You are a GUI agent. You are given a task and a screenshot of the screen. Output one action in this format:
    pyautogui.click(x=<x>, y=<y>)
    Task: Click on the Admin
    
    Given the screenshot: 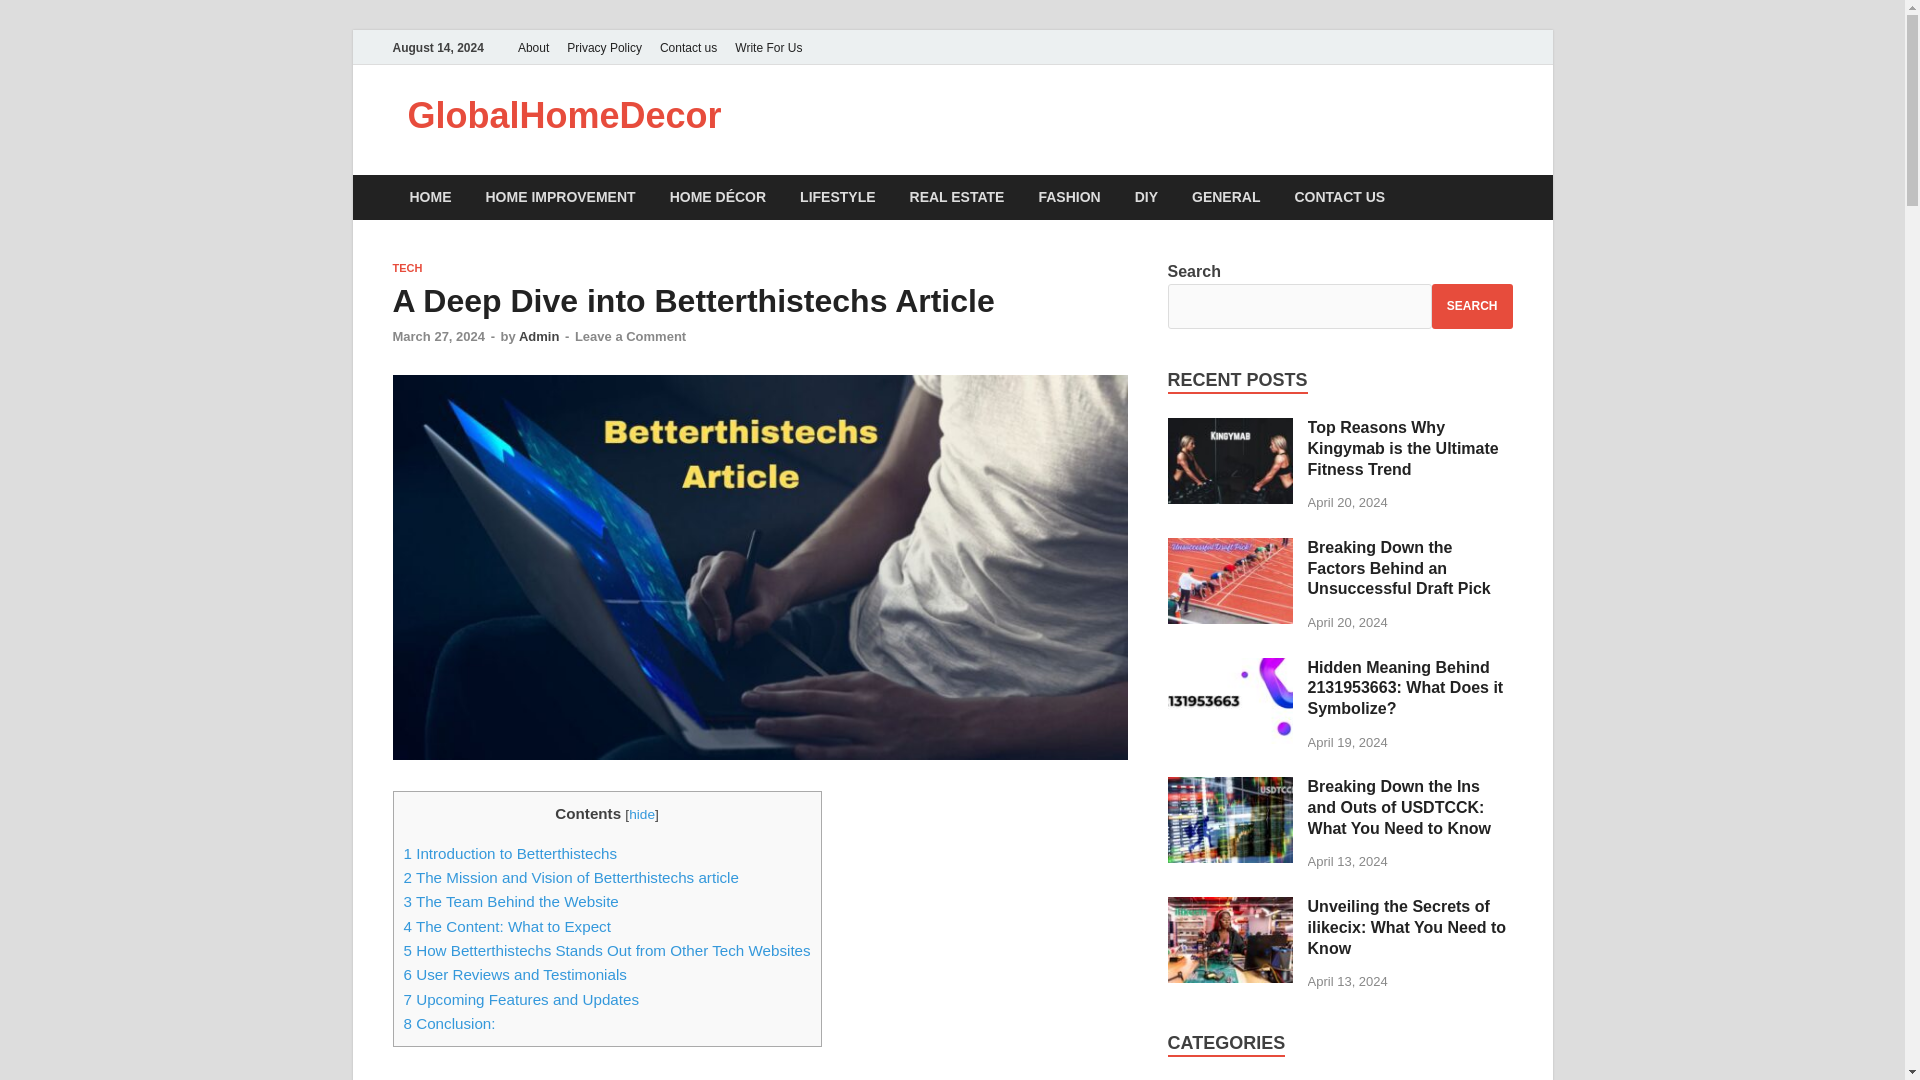 What is the action you would take?
    pyautogui.click(x=538, y=336)
    